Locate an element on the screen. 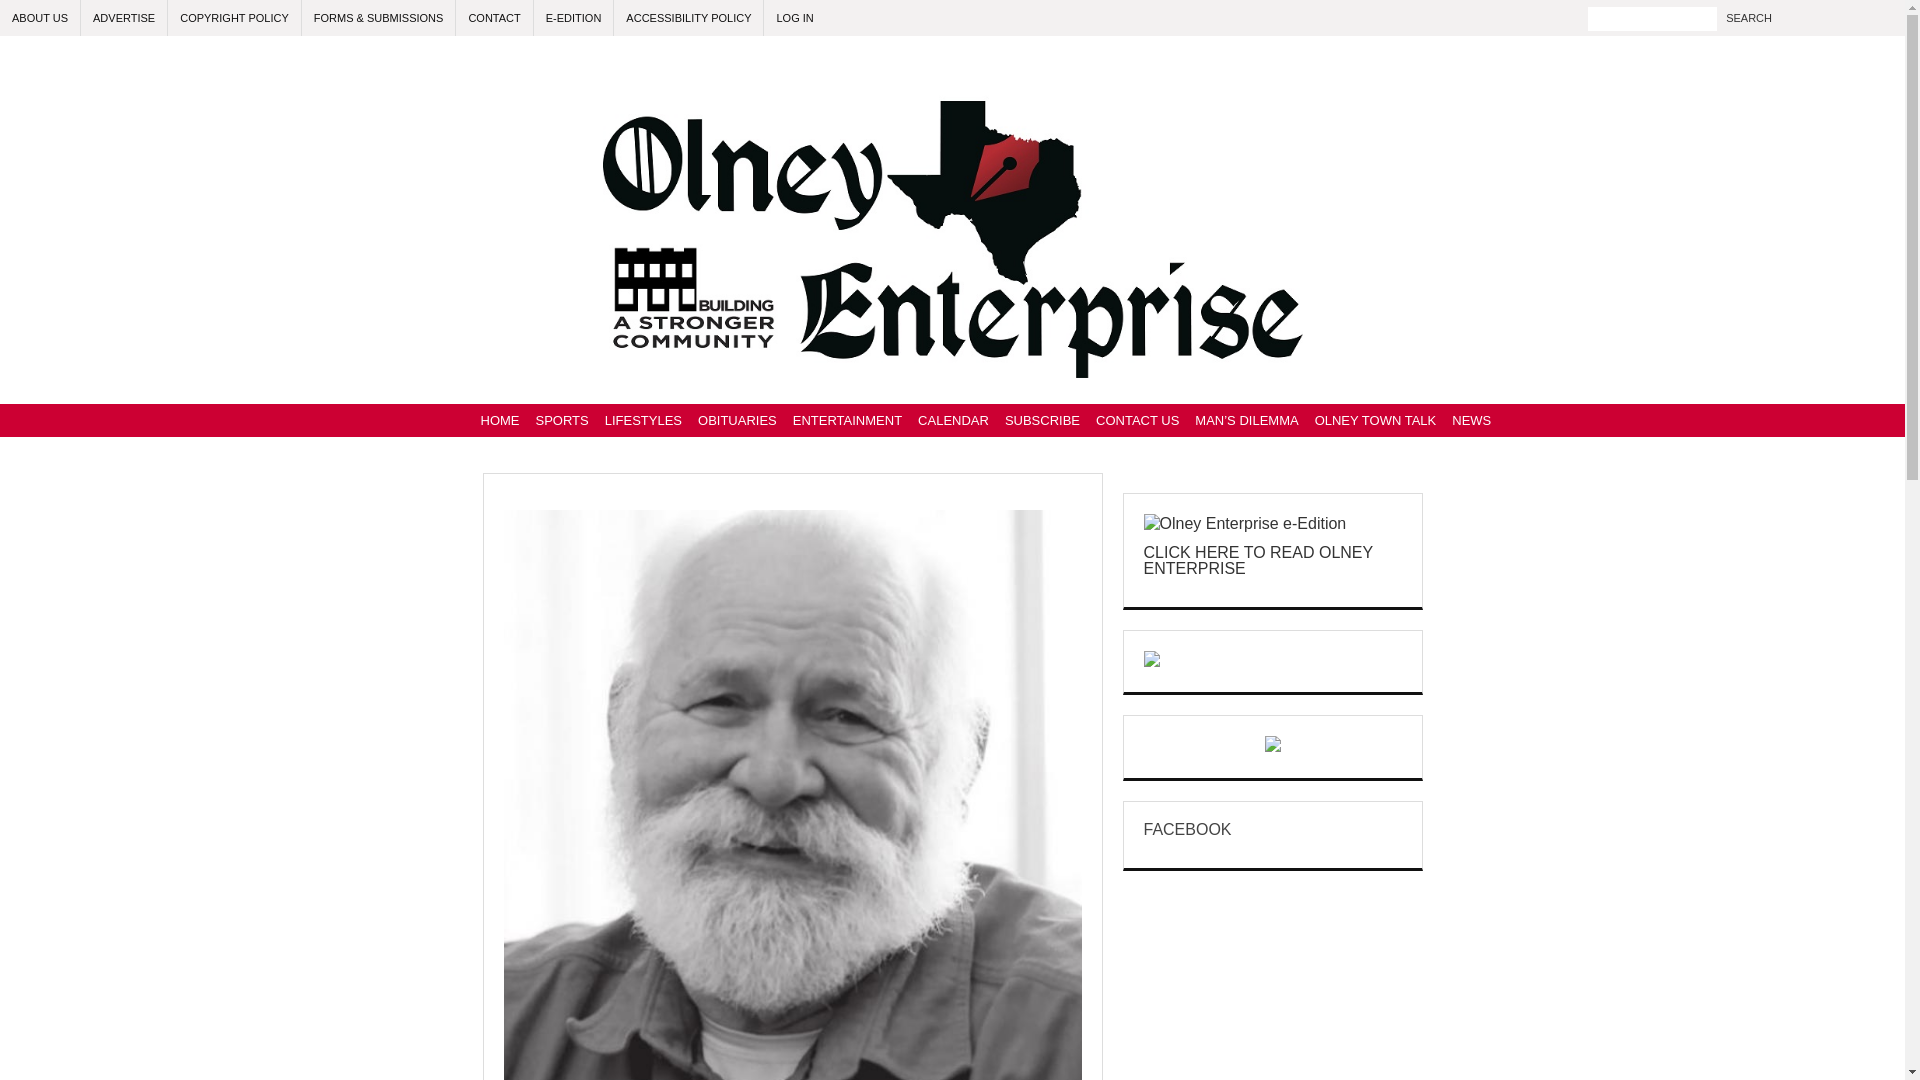  Enter the terms you wish to search for. is located at coordinates (1652, 18).